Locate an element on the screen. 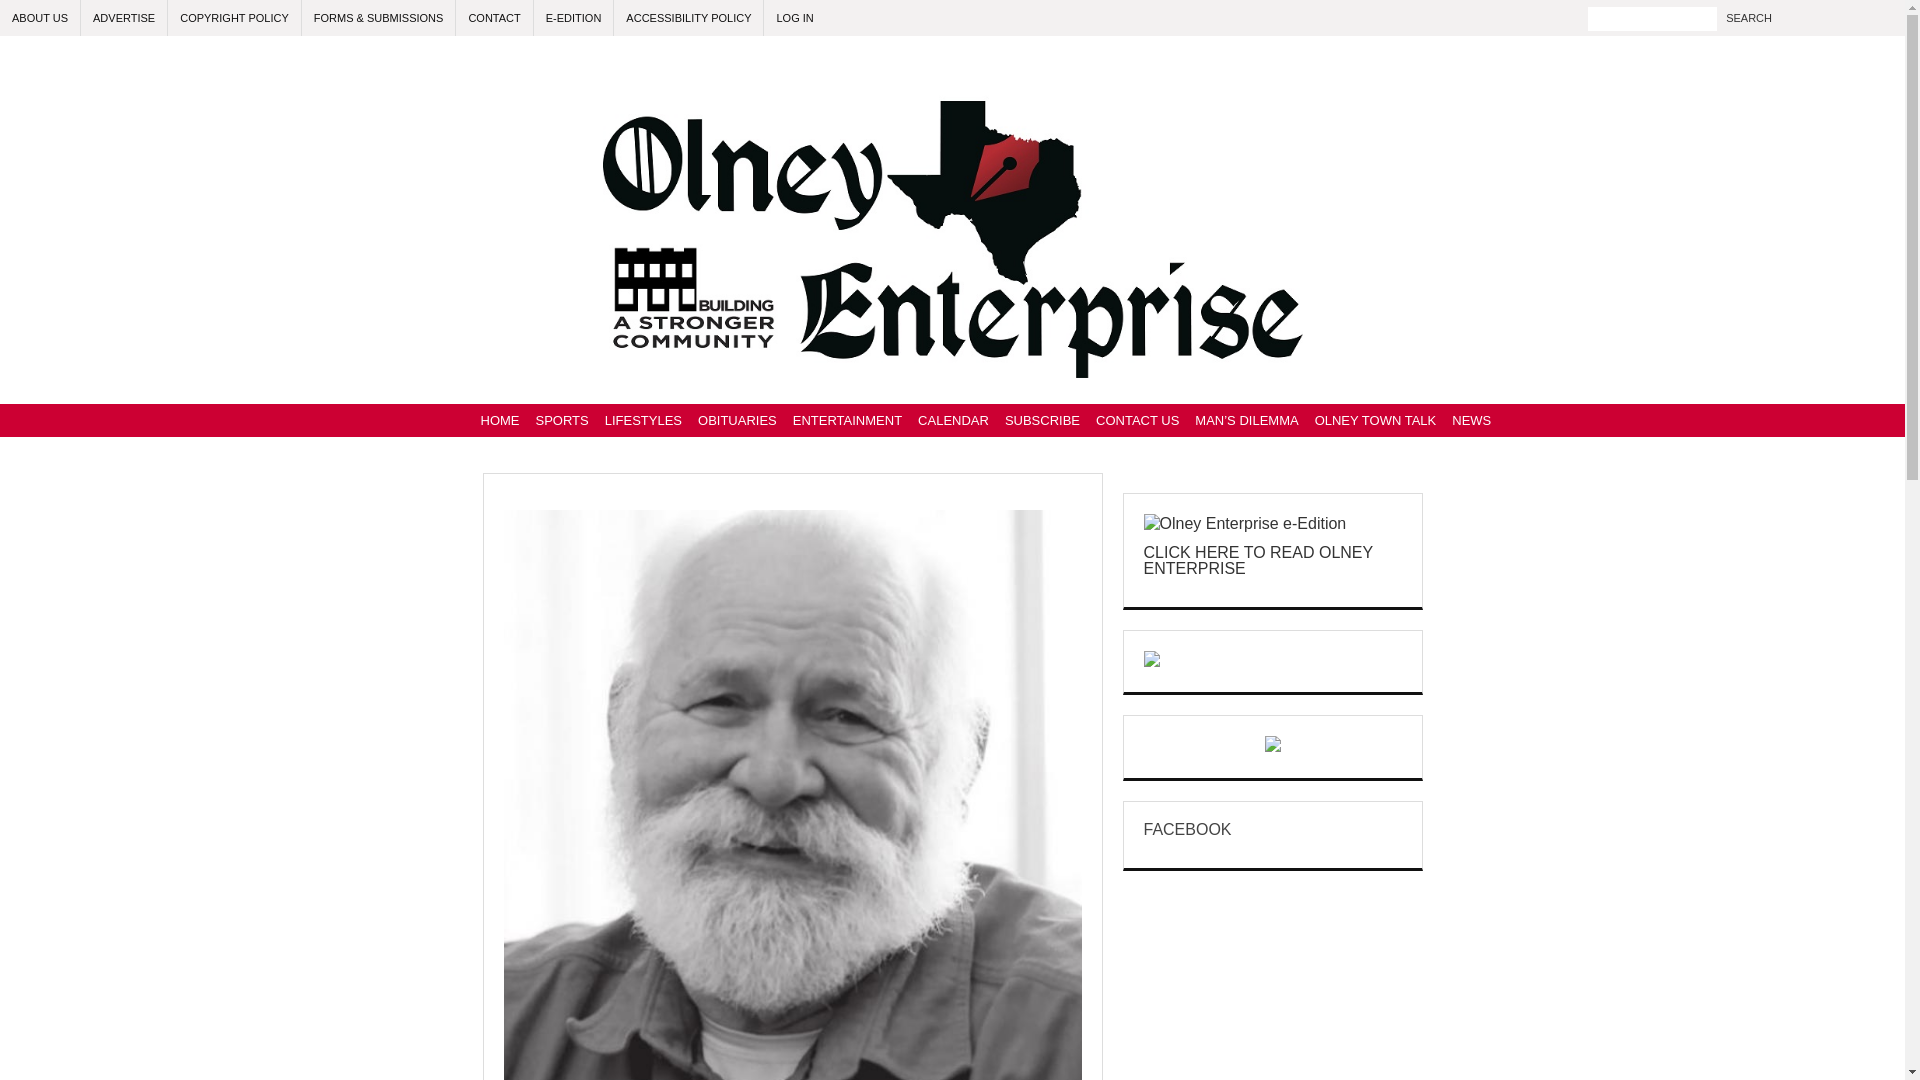  Enter the terms you wish to search for. is located at coordinates (1652, 18).